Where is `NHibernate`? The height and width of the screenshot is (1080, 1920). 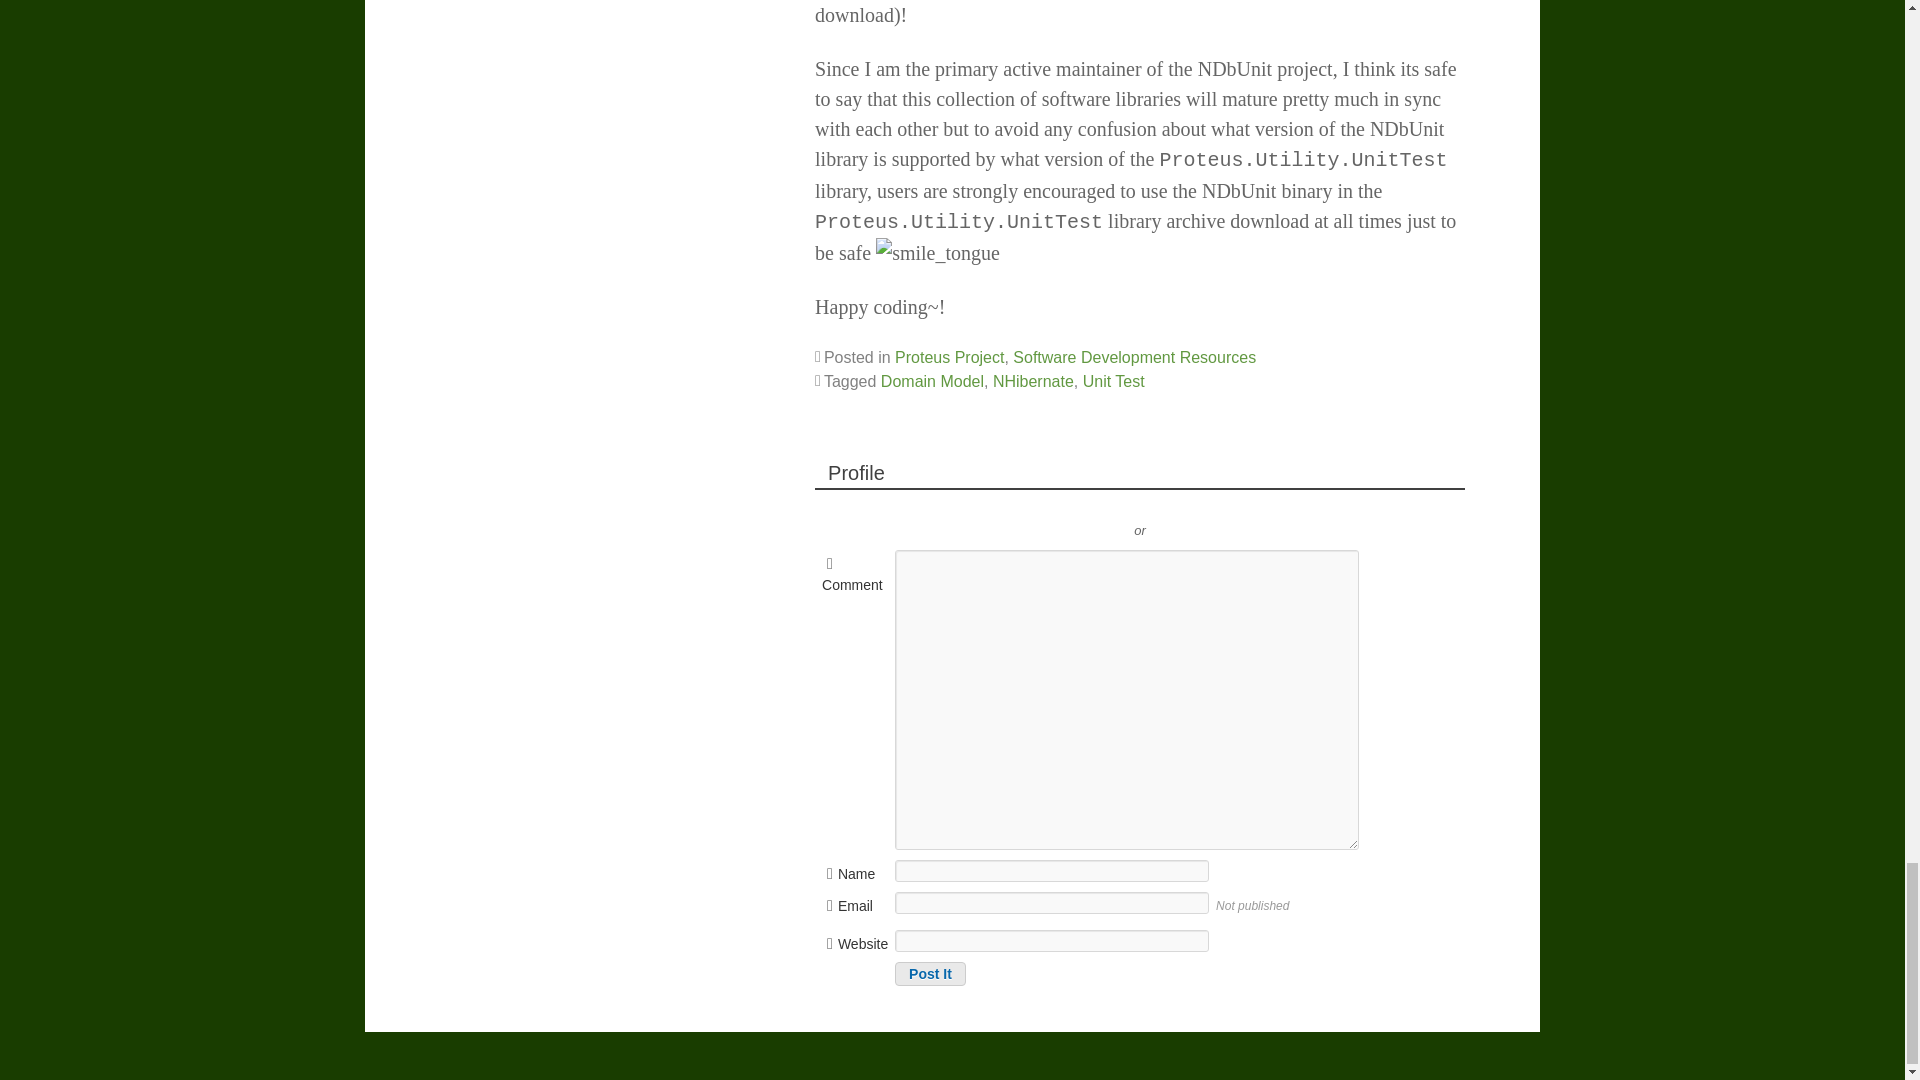 NHibernate is located at coordinates (1032, 380).